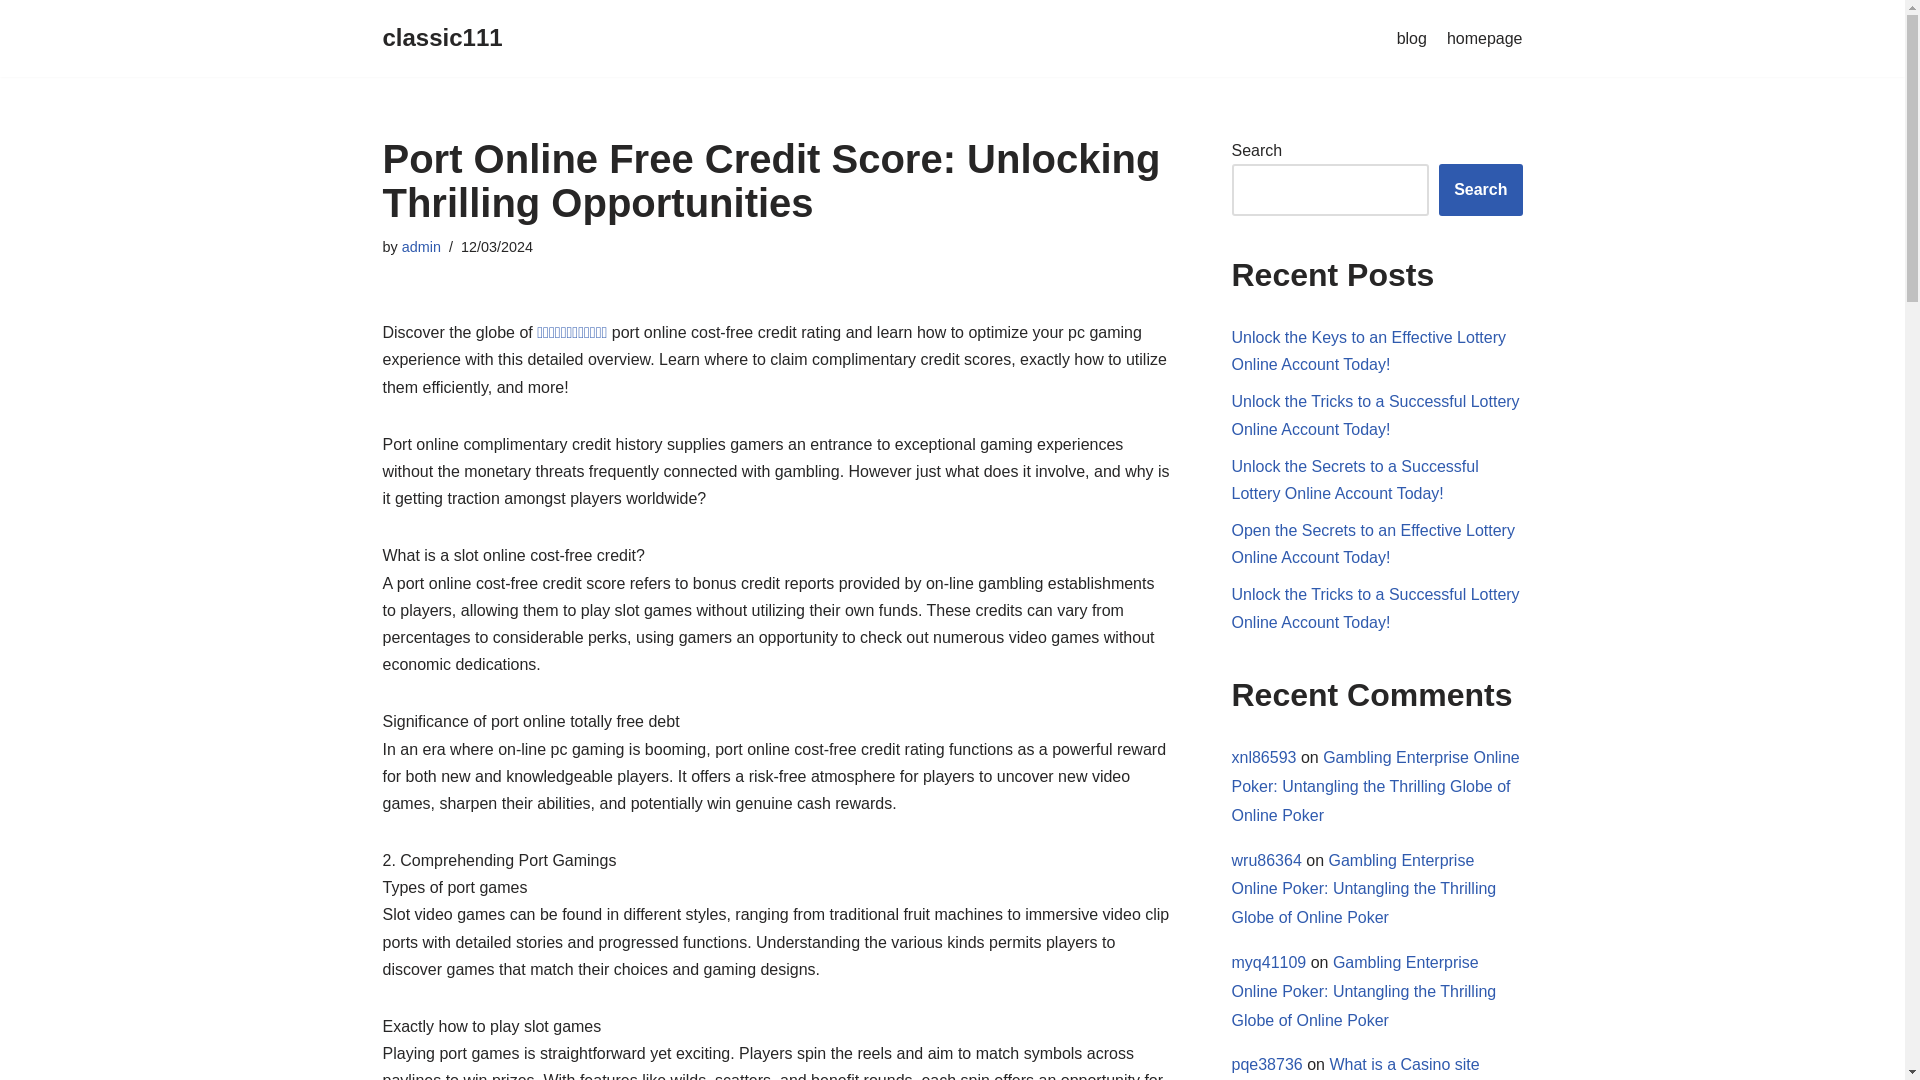 The width and height of the screenshot is (1920, 1080). Describe the element at coordinates (421, 246) in the screenshot. I see `Posts by admin` at that location.